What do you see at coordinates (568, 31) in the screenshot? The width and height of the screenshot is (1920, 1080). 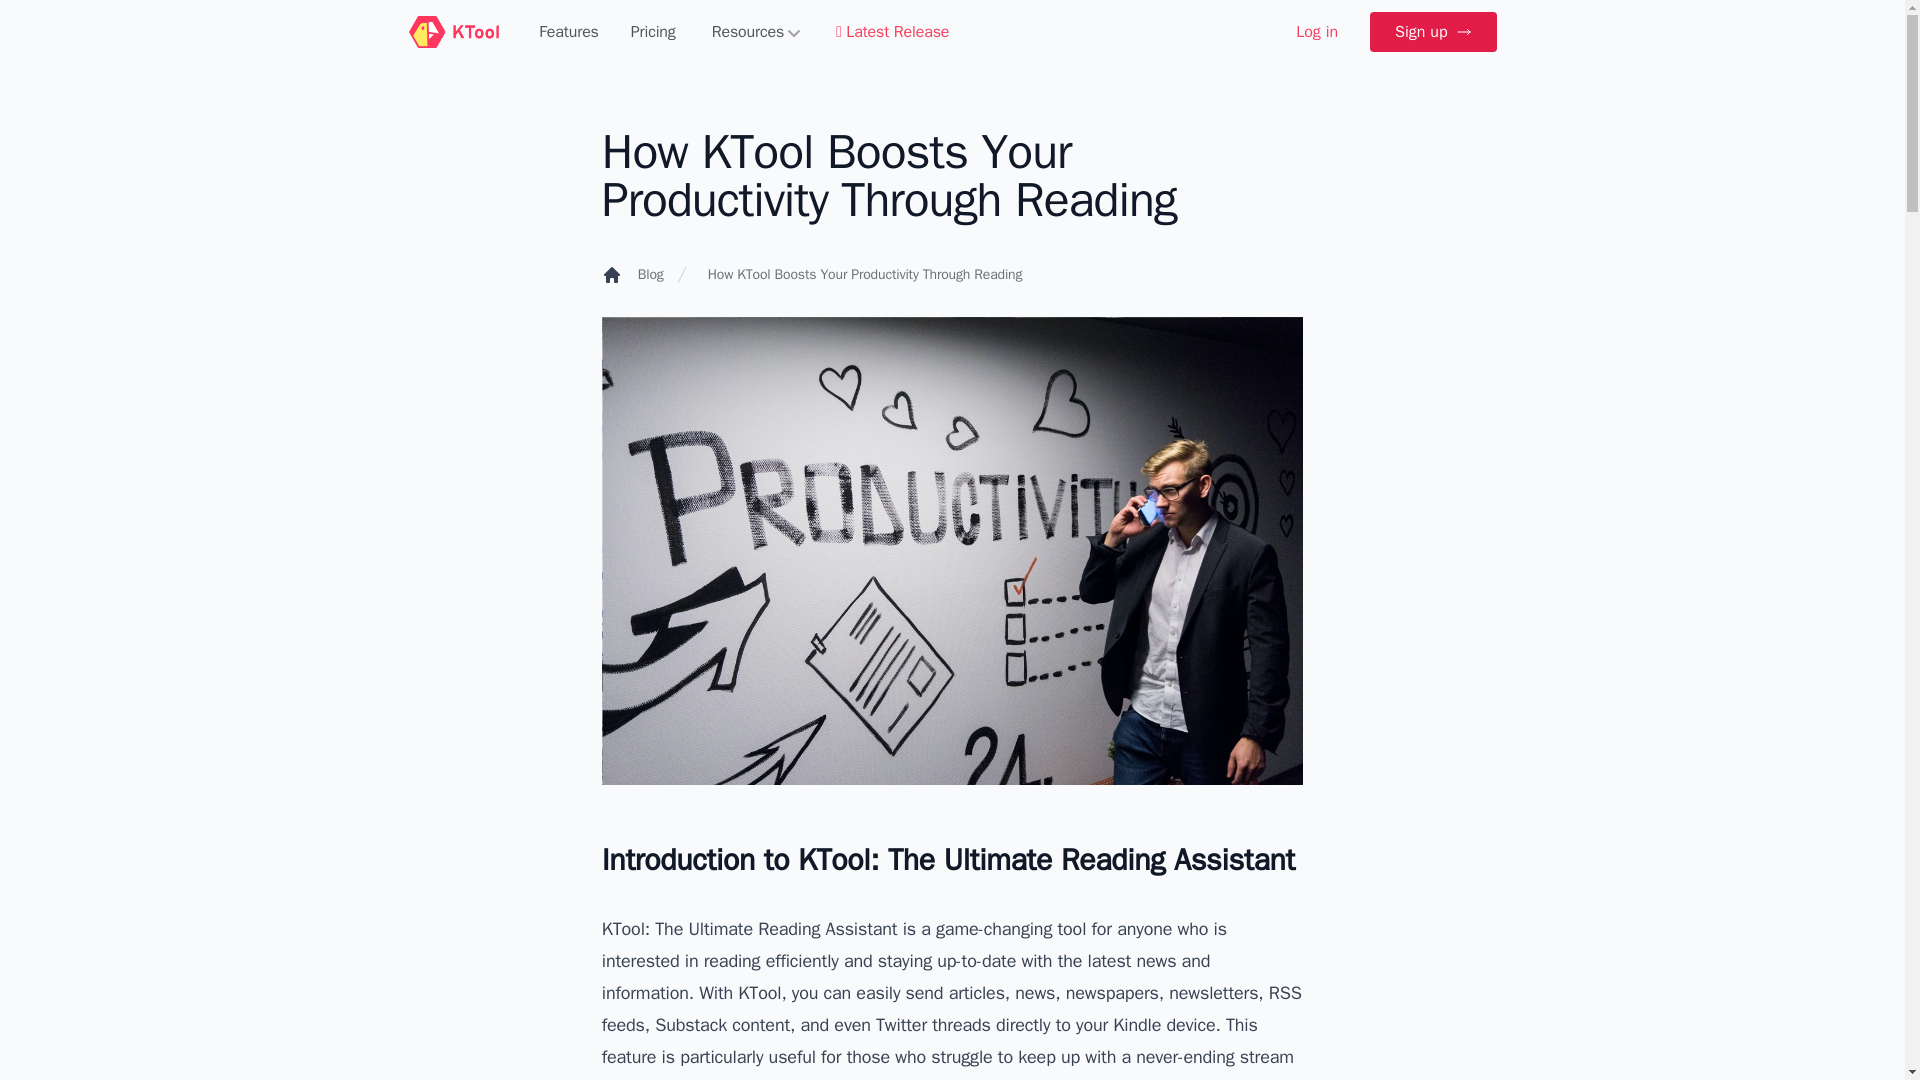 I see `Features` at bounding box center [568, 31].